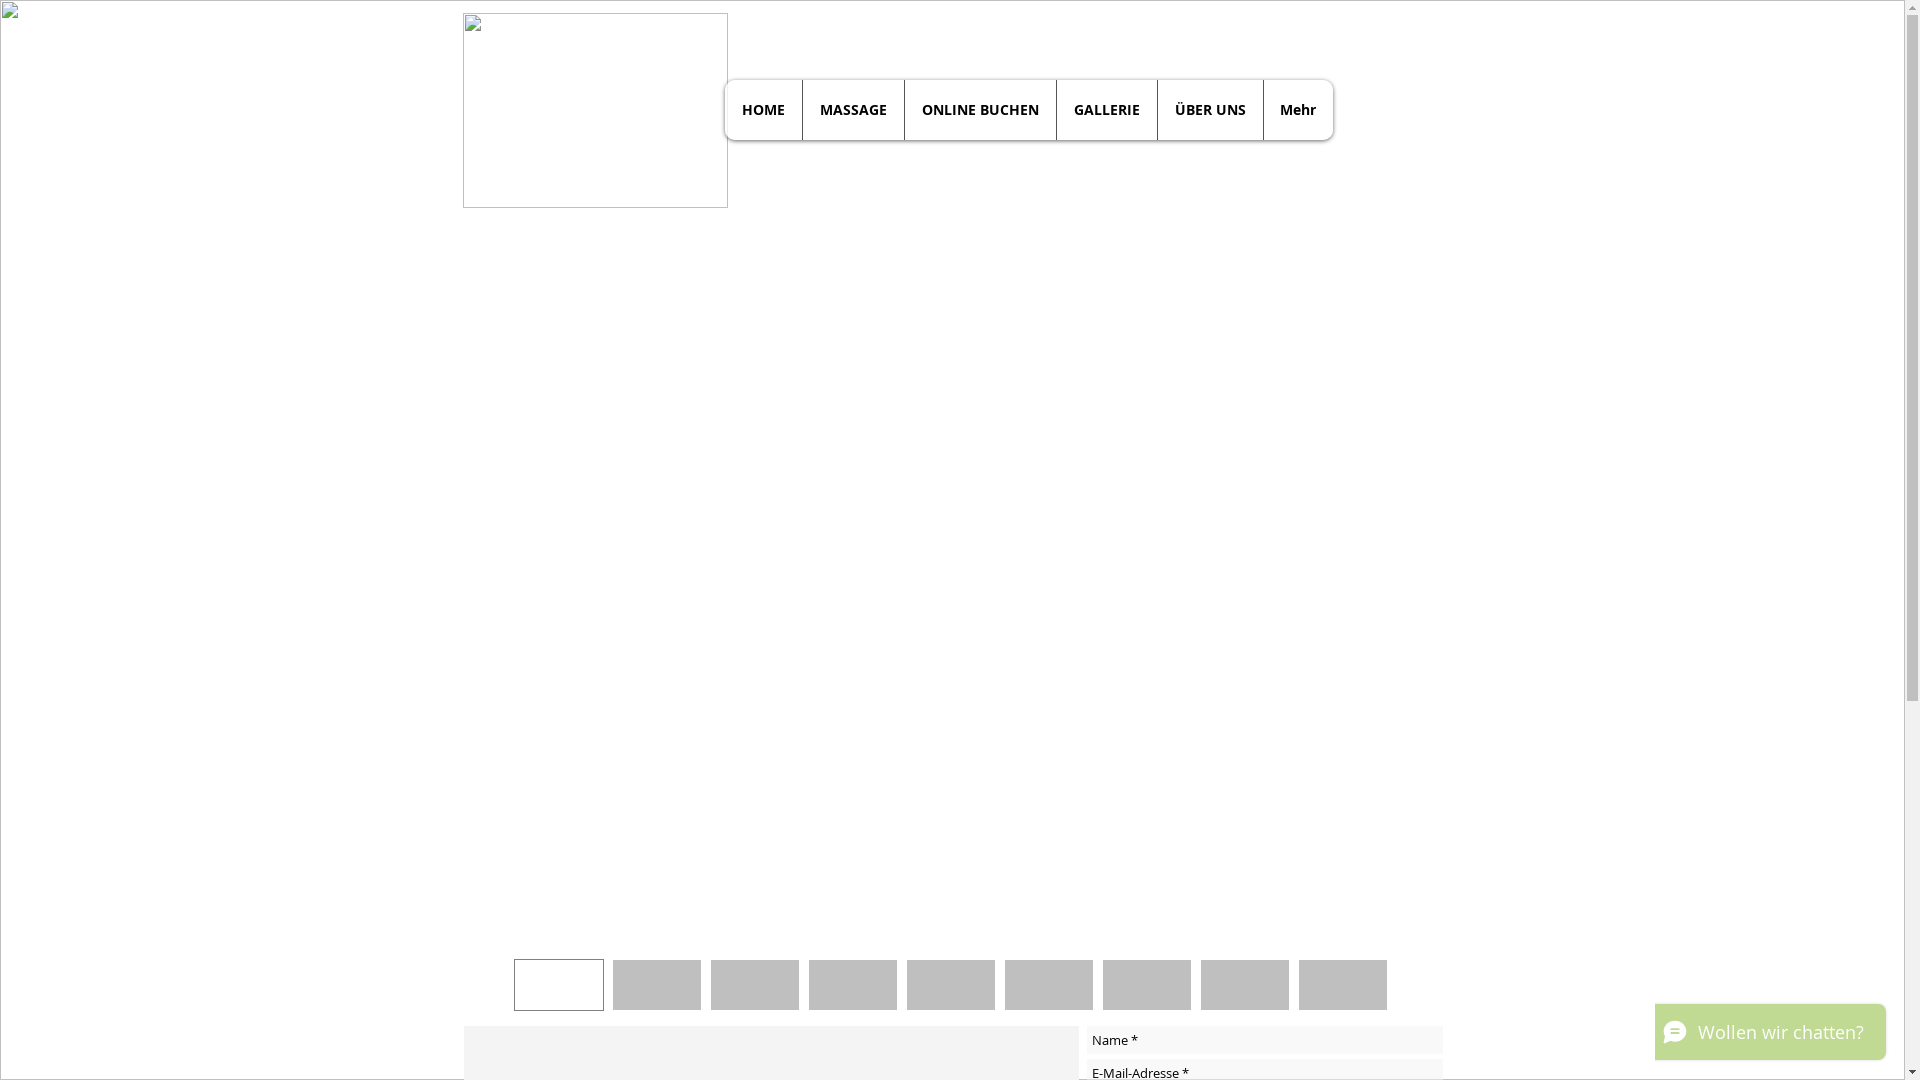 The height and width of the screenshot is (1080, 1920). Describe the element at coordinates (980, 110) in the screenshot. I see `ONLINE BUCHEN` at that location.